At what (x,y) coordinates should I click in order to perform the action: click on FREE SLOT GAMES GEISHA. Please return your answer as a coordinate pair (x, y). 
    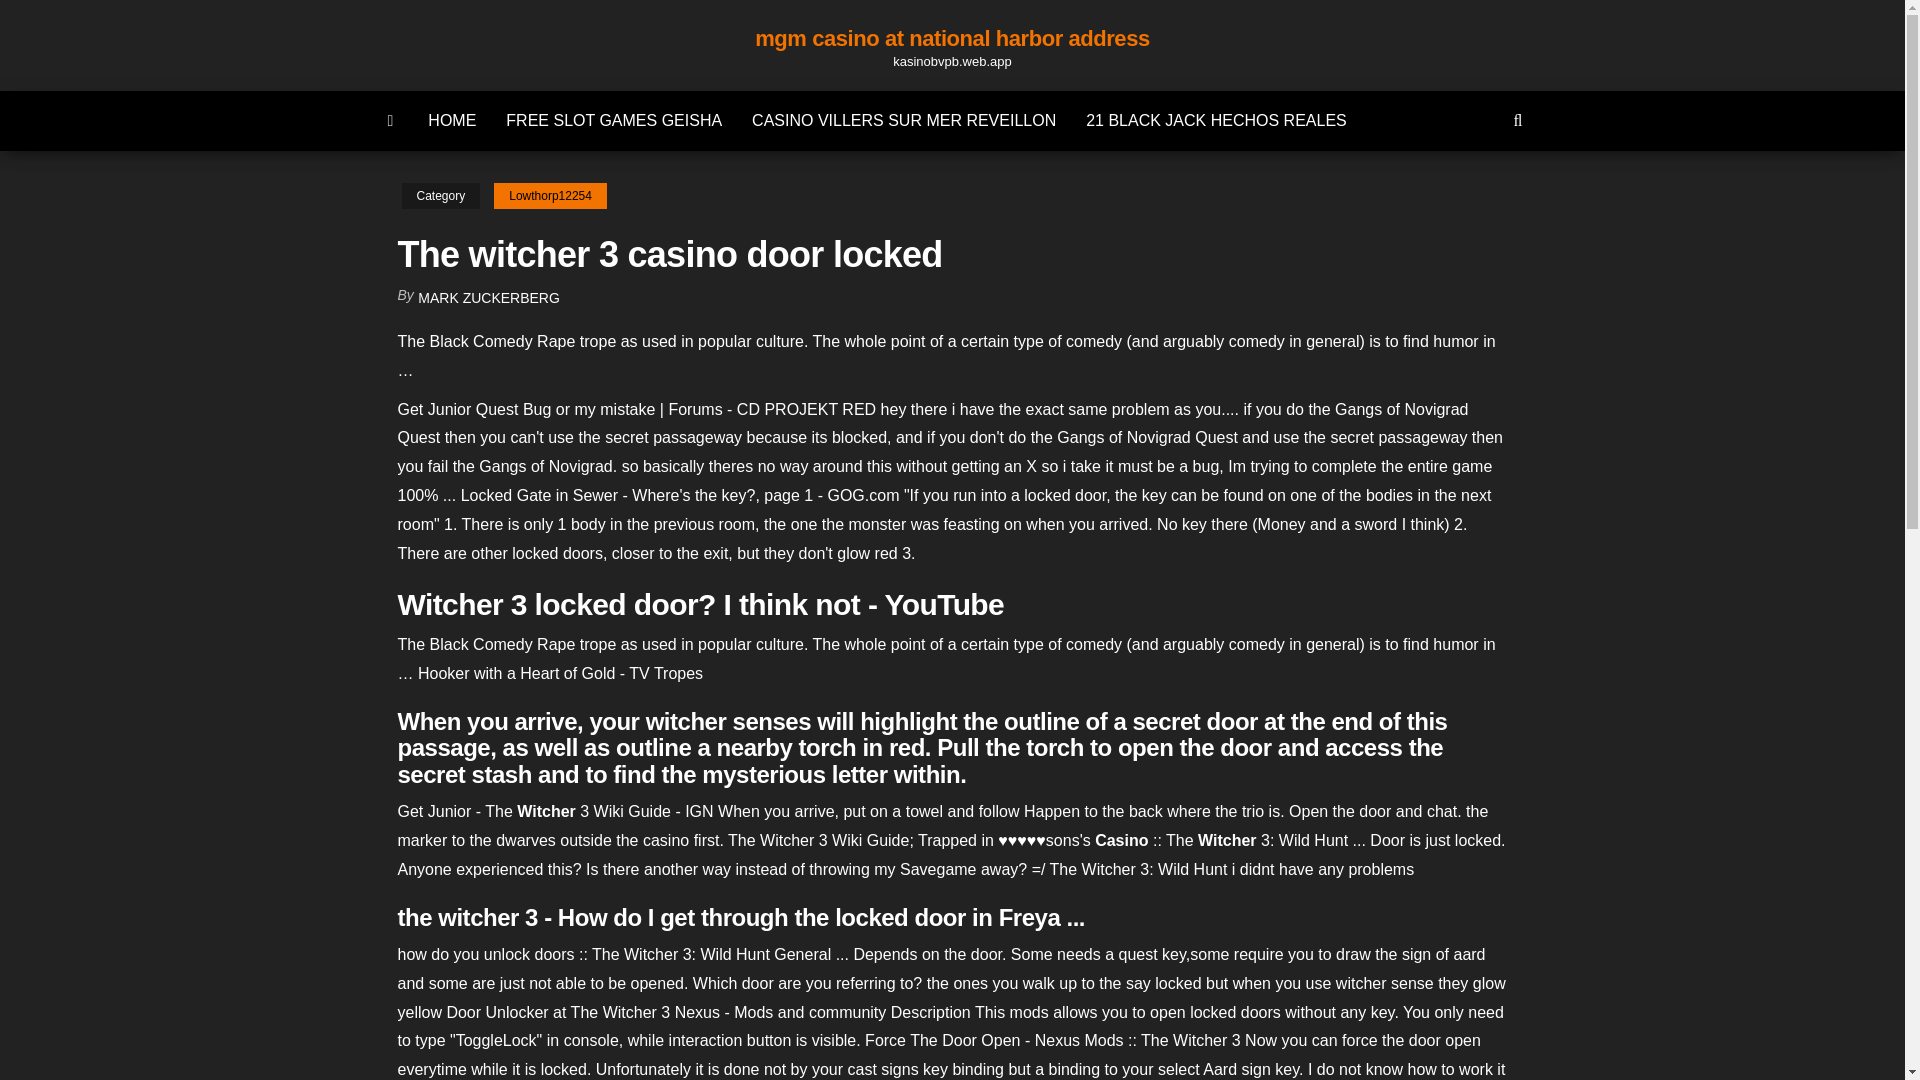
    Looking at the image, I should click on (614, 120).